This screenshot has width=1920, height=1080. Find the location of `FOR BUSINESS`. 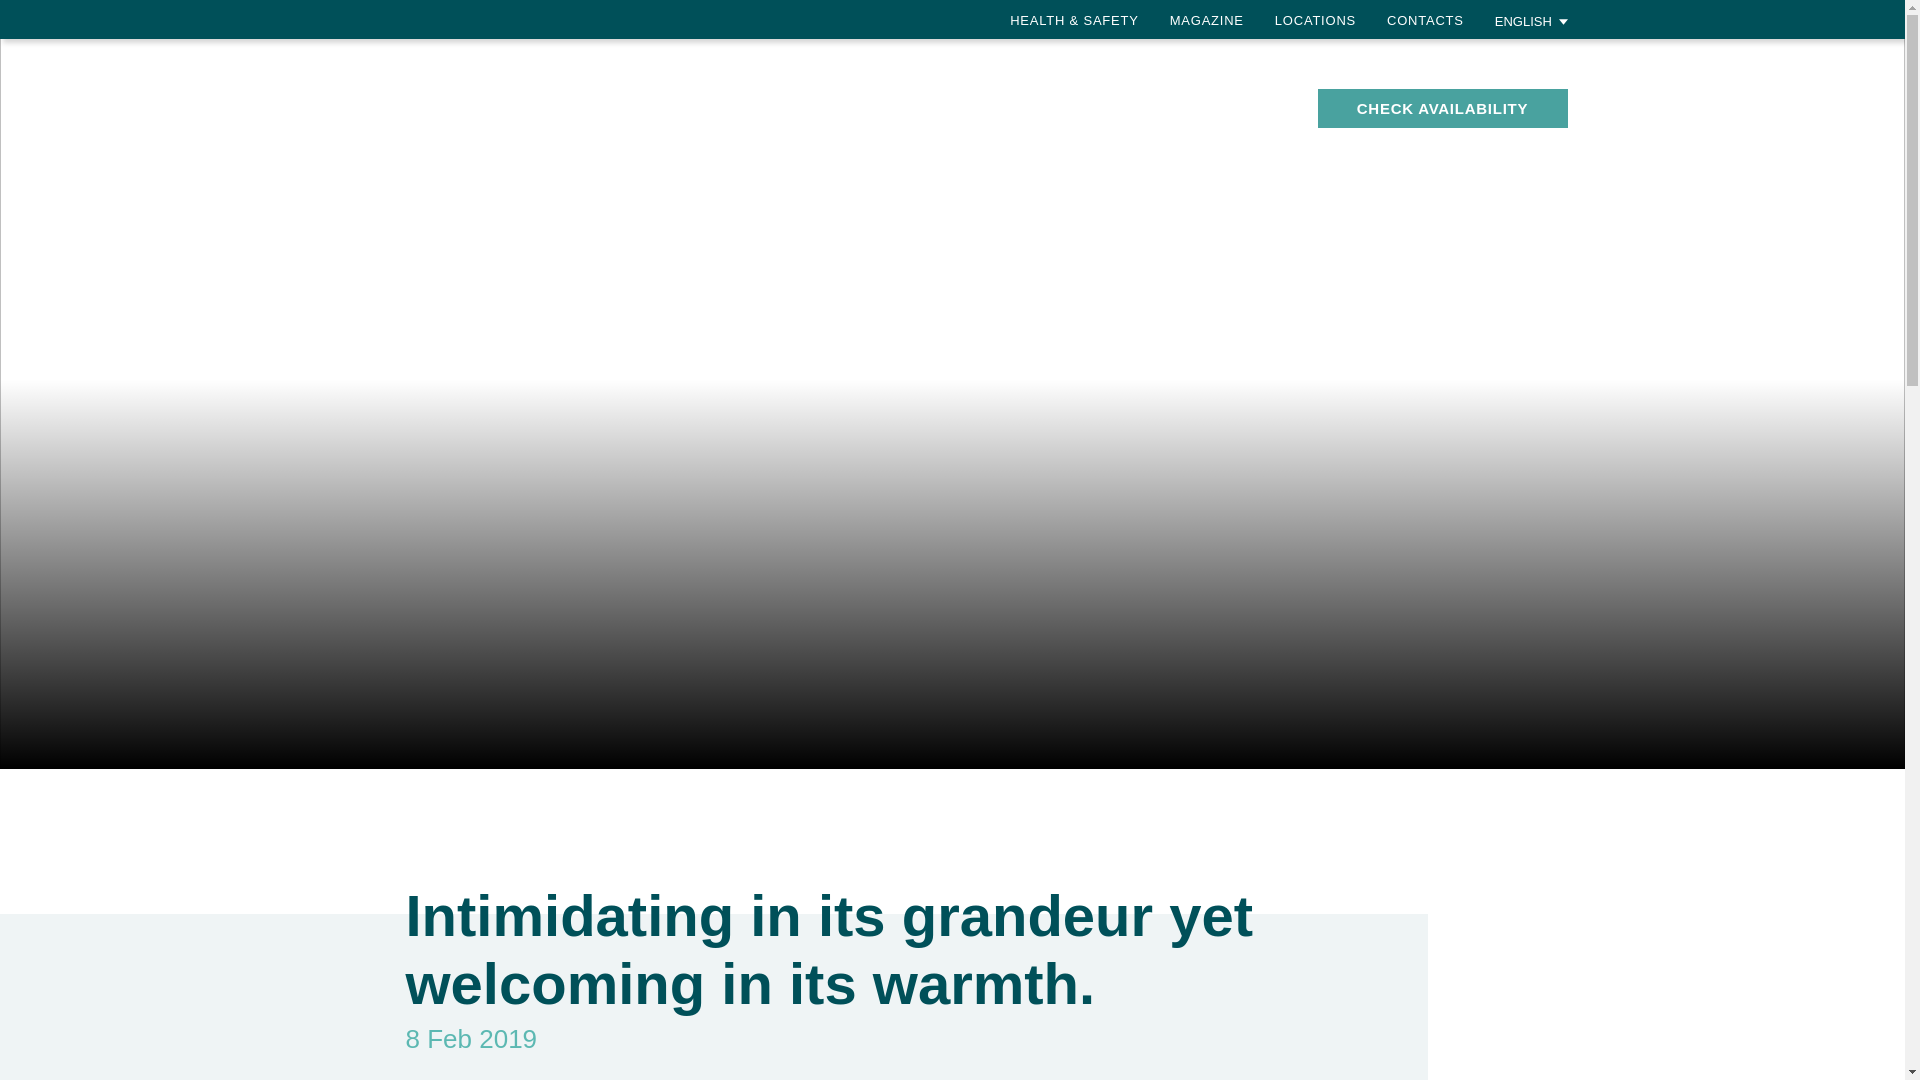

FOR BUSINESS is located at coordinates (995, 107).